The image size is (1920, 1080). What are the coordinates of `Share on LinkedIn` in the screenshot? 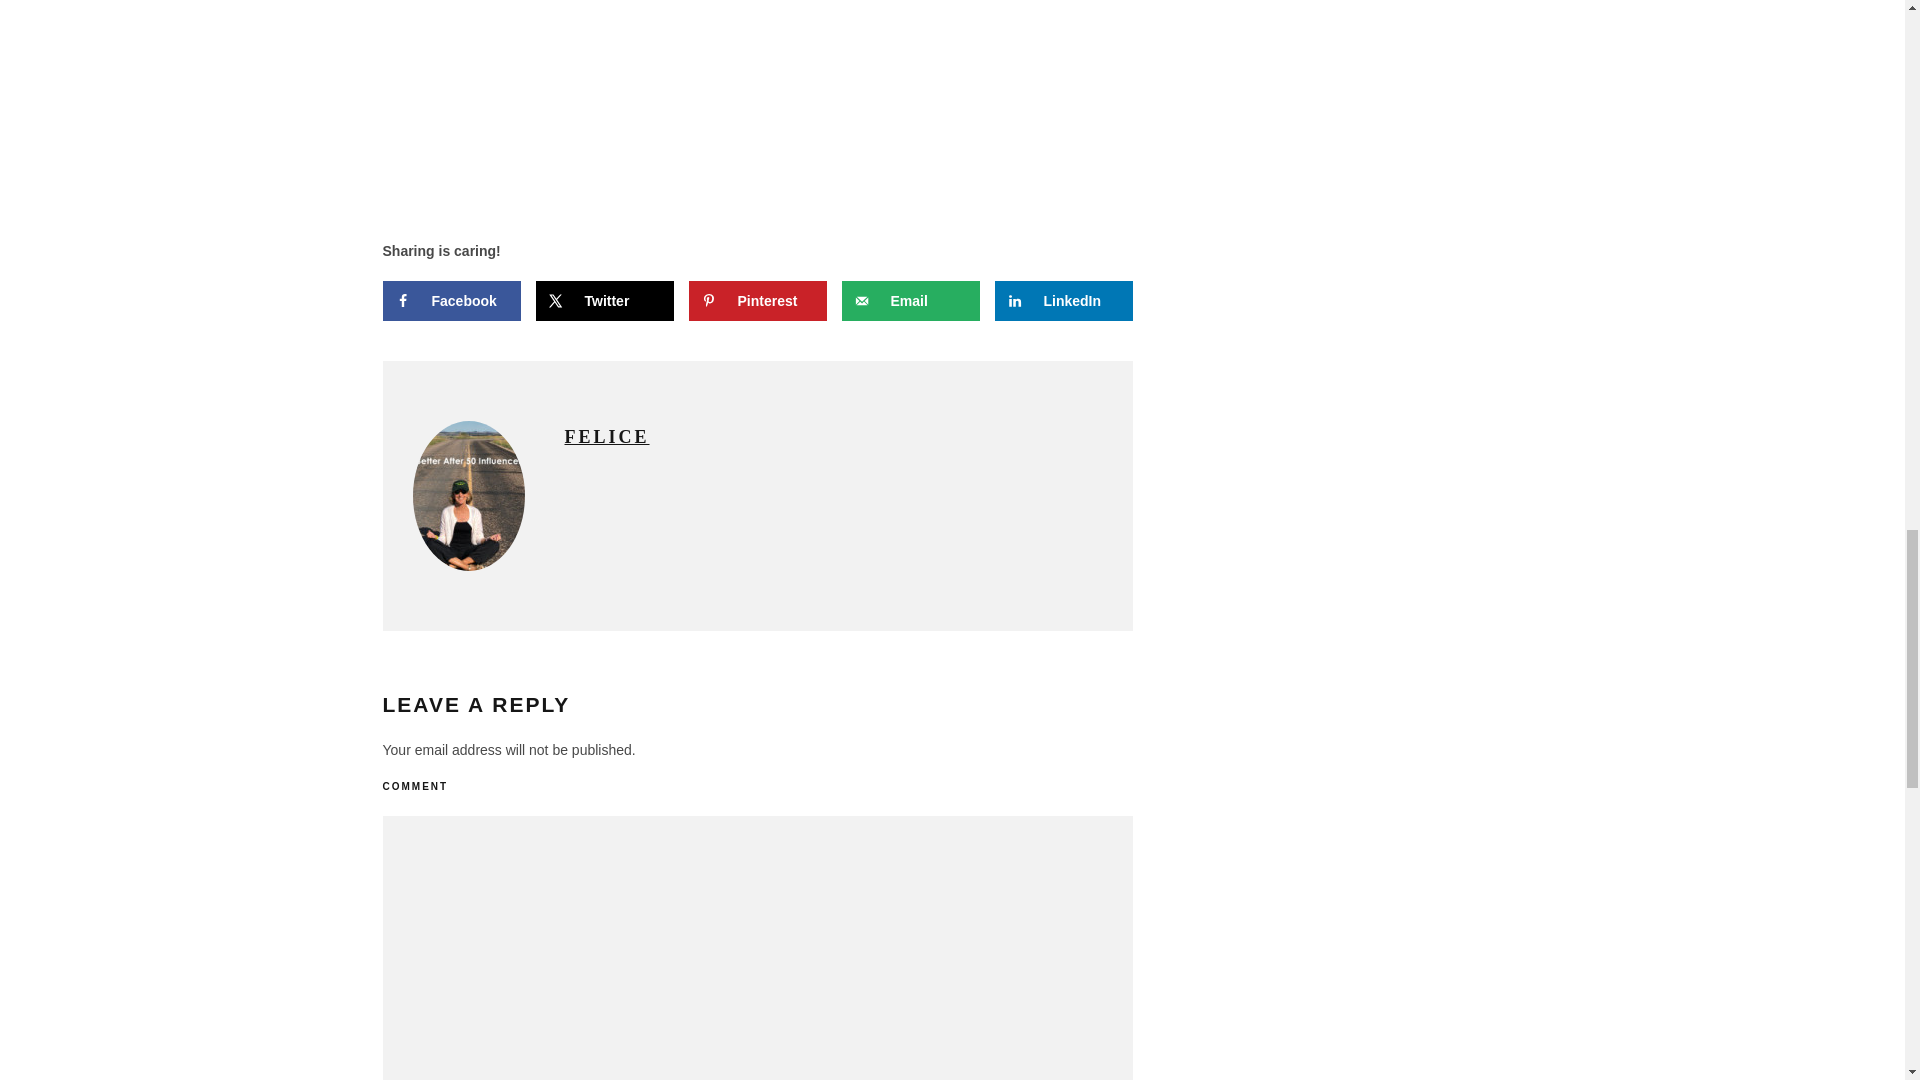 It's located at (1063, 300).